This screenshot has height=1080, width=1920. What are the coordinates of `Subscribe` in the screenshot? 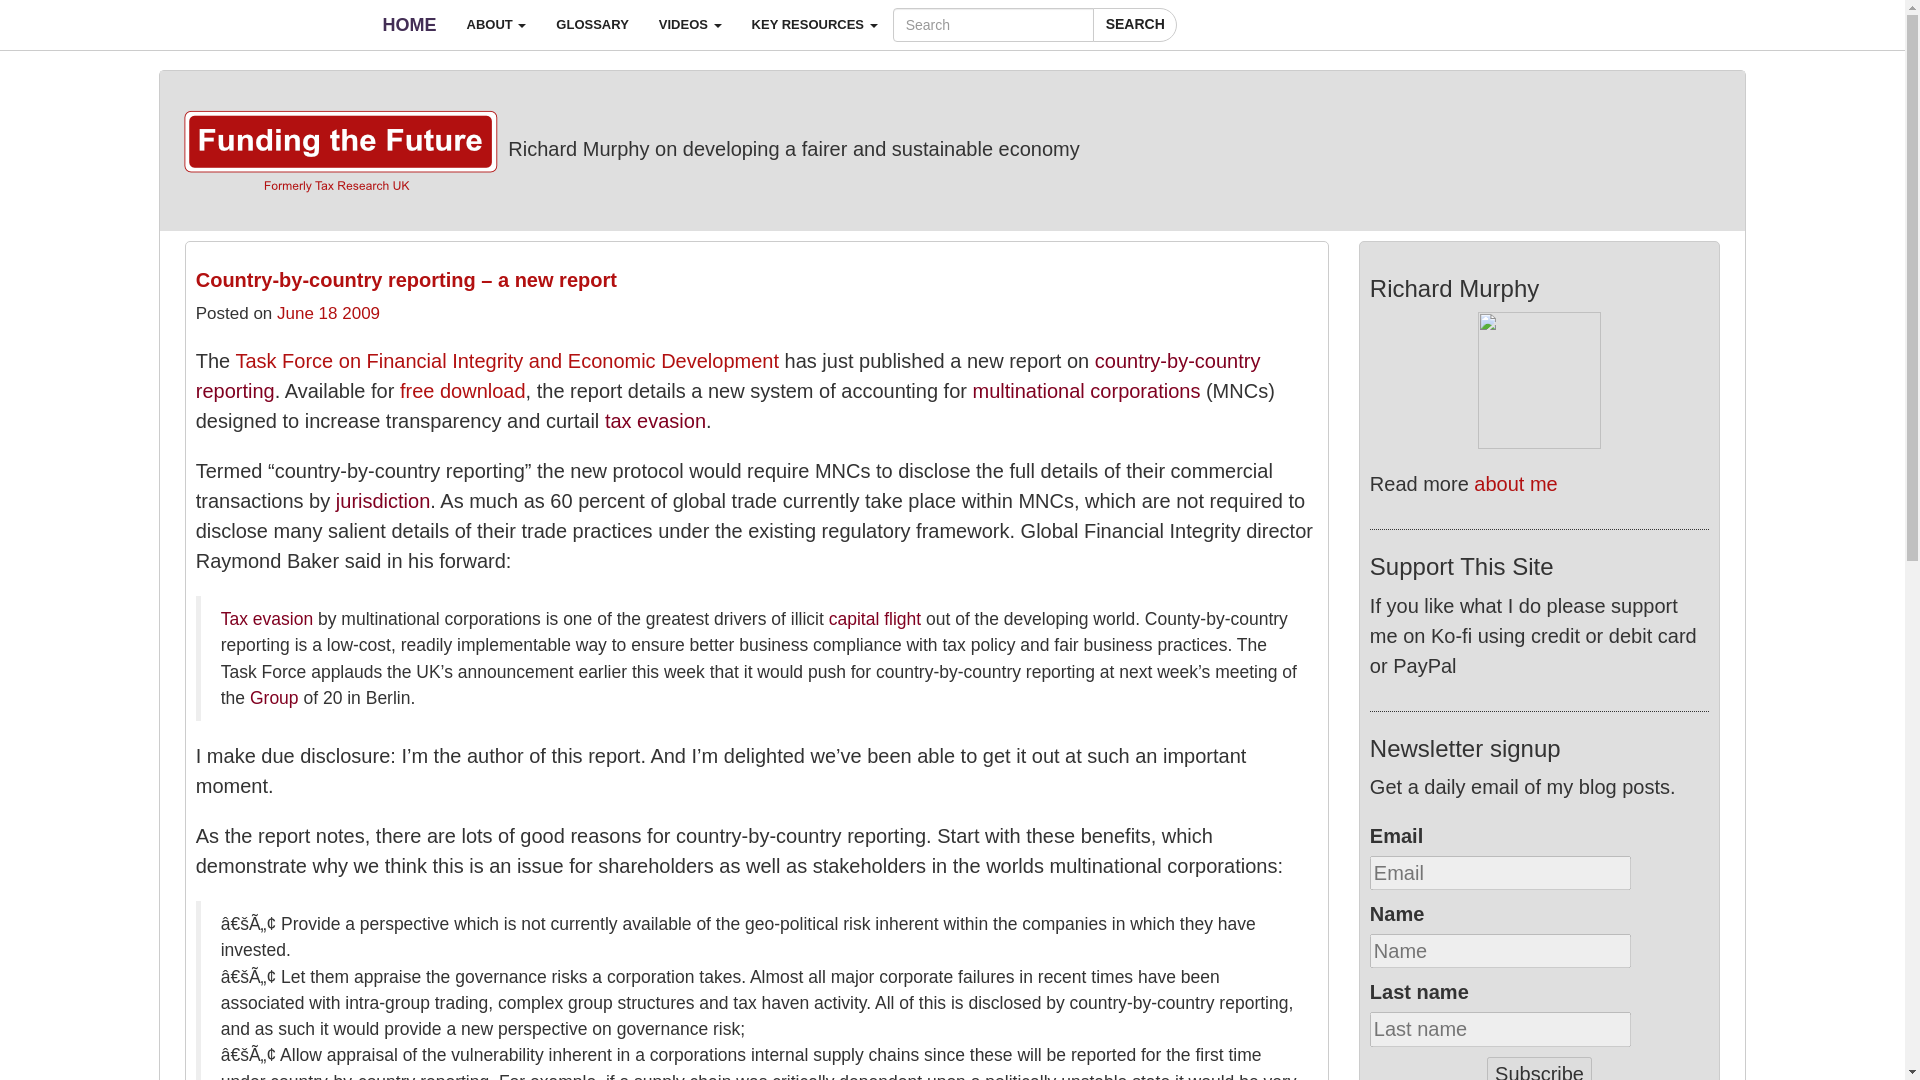 It's located at (1538, 1068).